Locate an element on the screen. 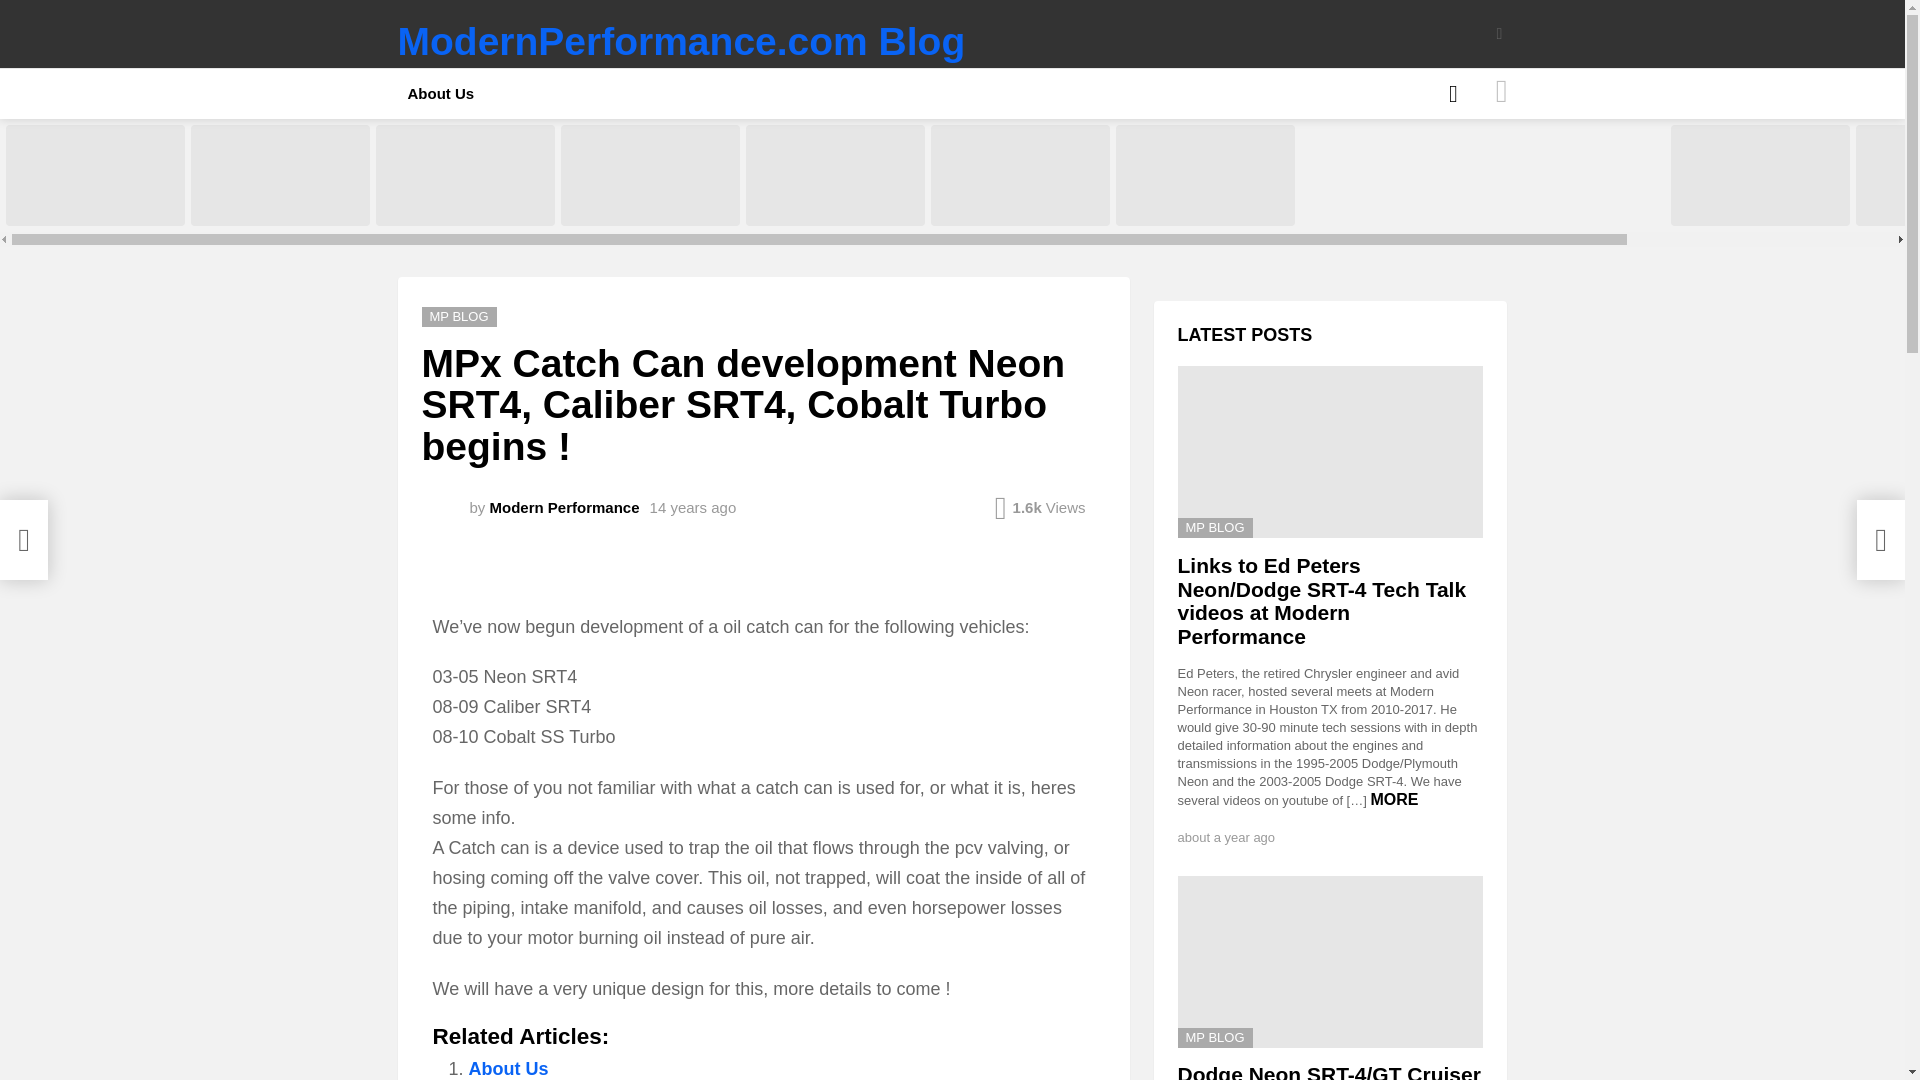  MP BLOG is located at coordinates (460, 316).